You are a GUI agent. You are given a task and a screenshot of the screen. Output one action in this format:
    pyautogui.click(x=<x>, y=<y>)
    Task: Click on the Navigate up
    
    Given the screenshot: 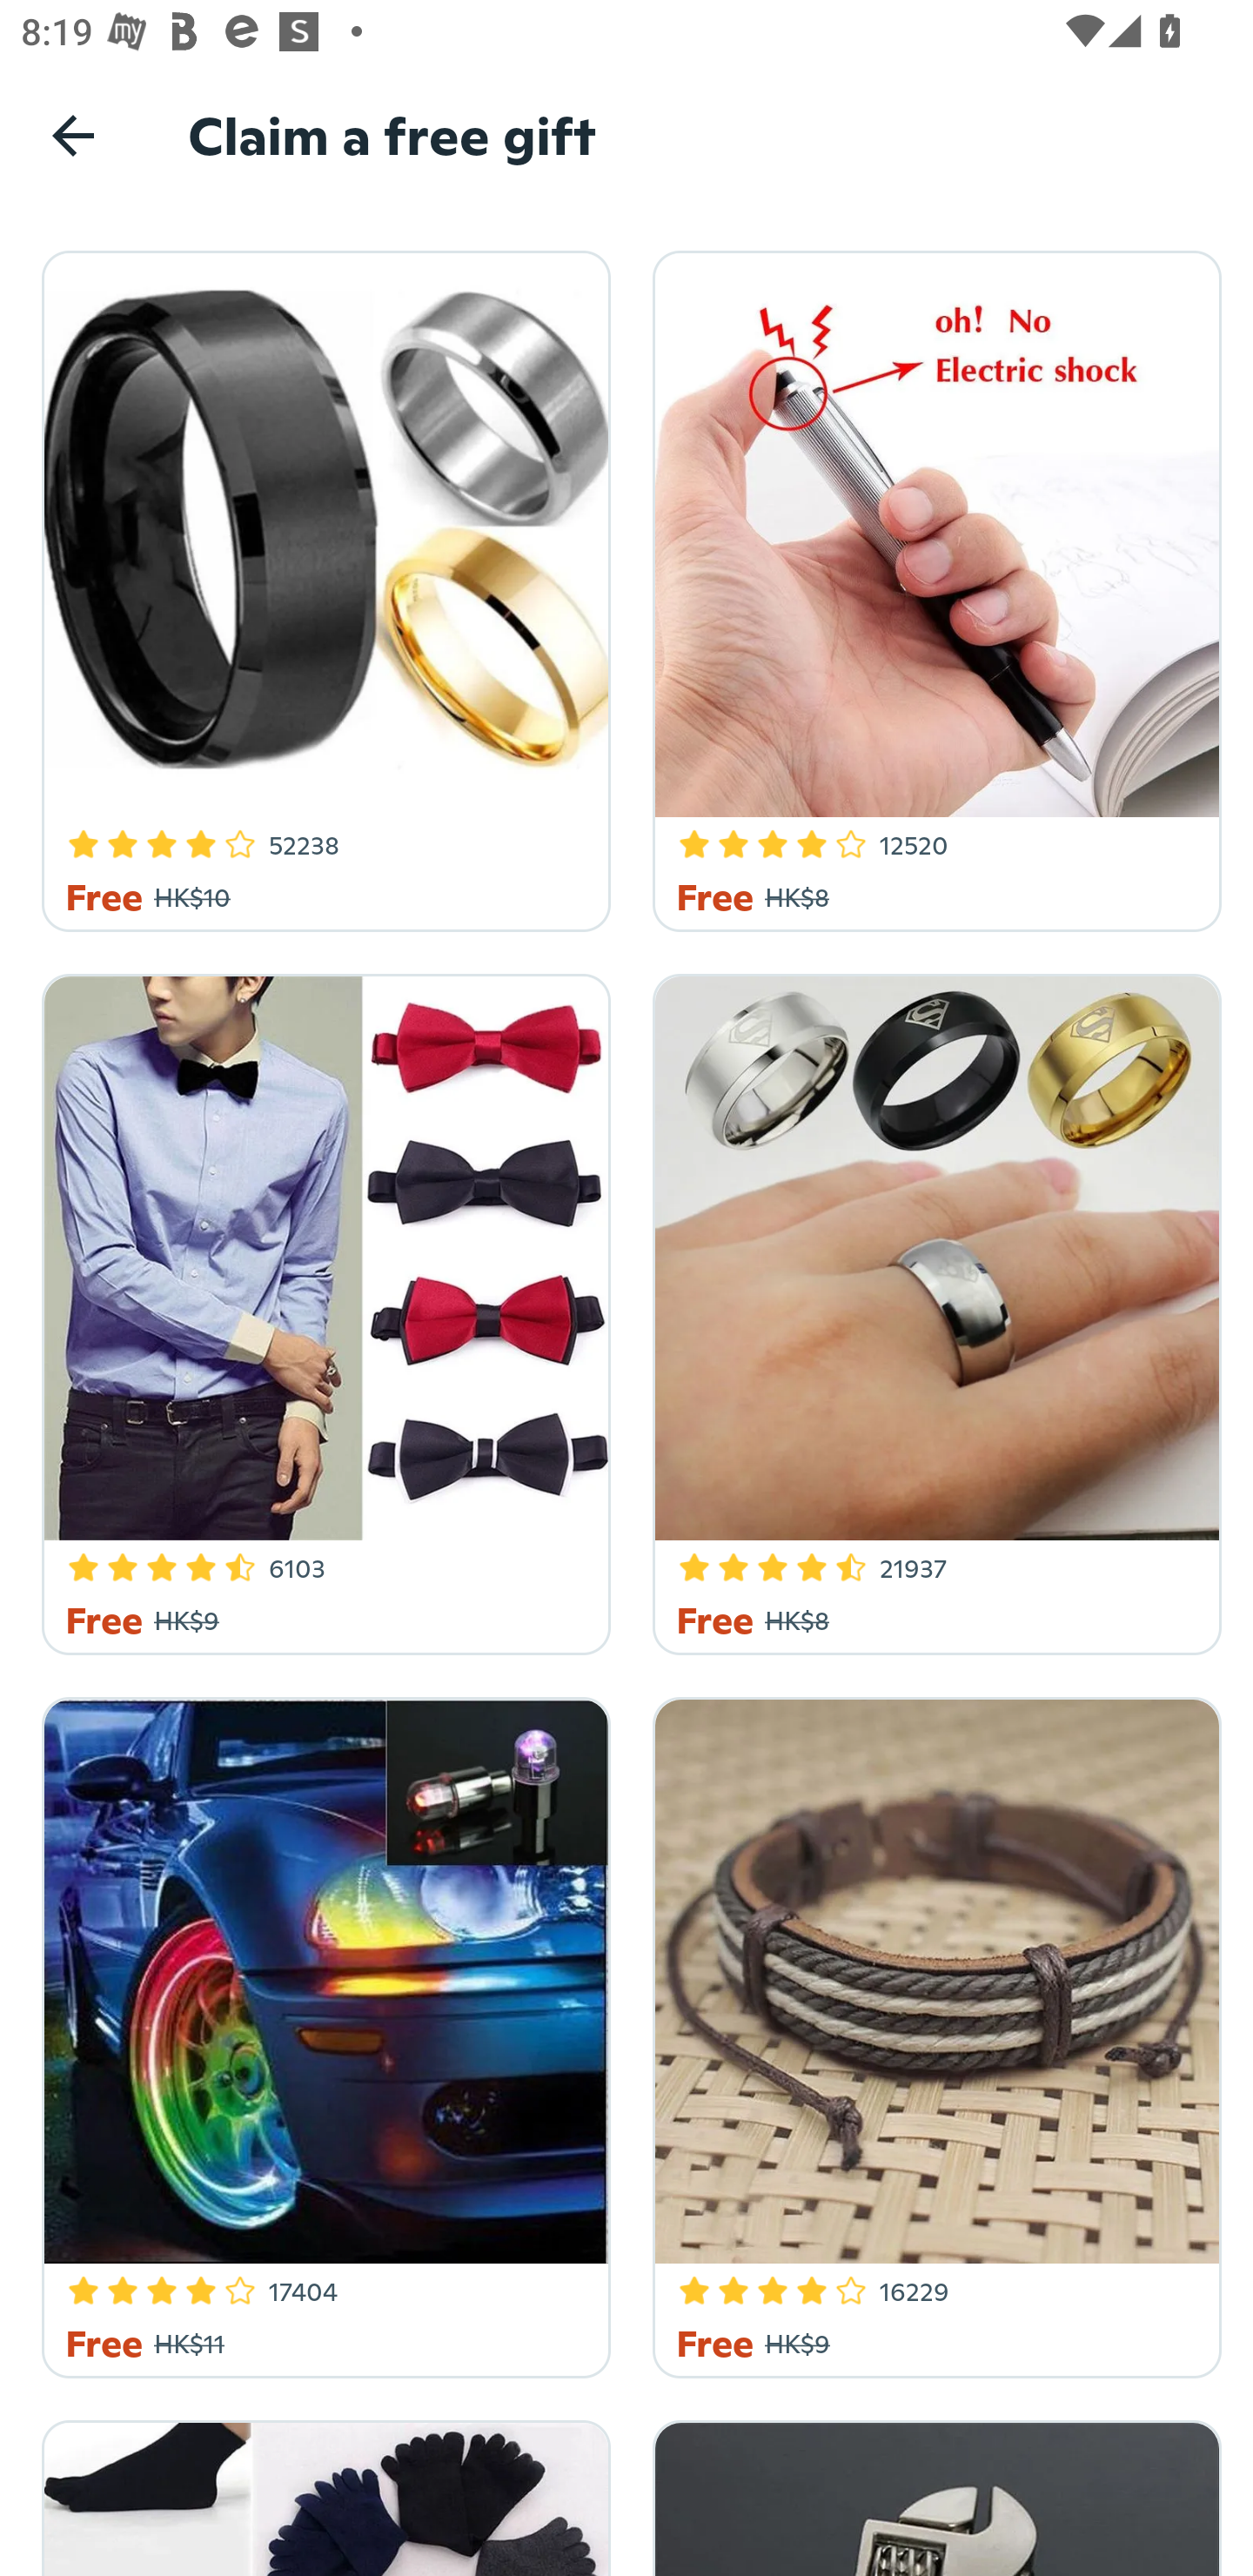 What is the action you would take?
    pyautogui.click(x=73, y=135)
    